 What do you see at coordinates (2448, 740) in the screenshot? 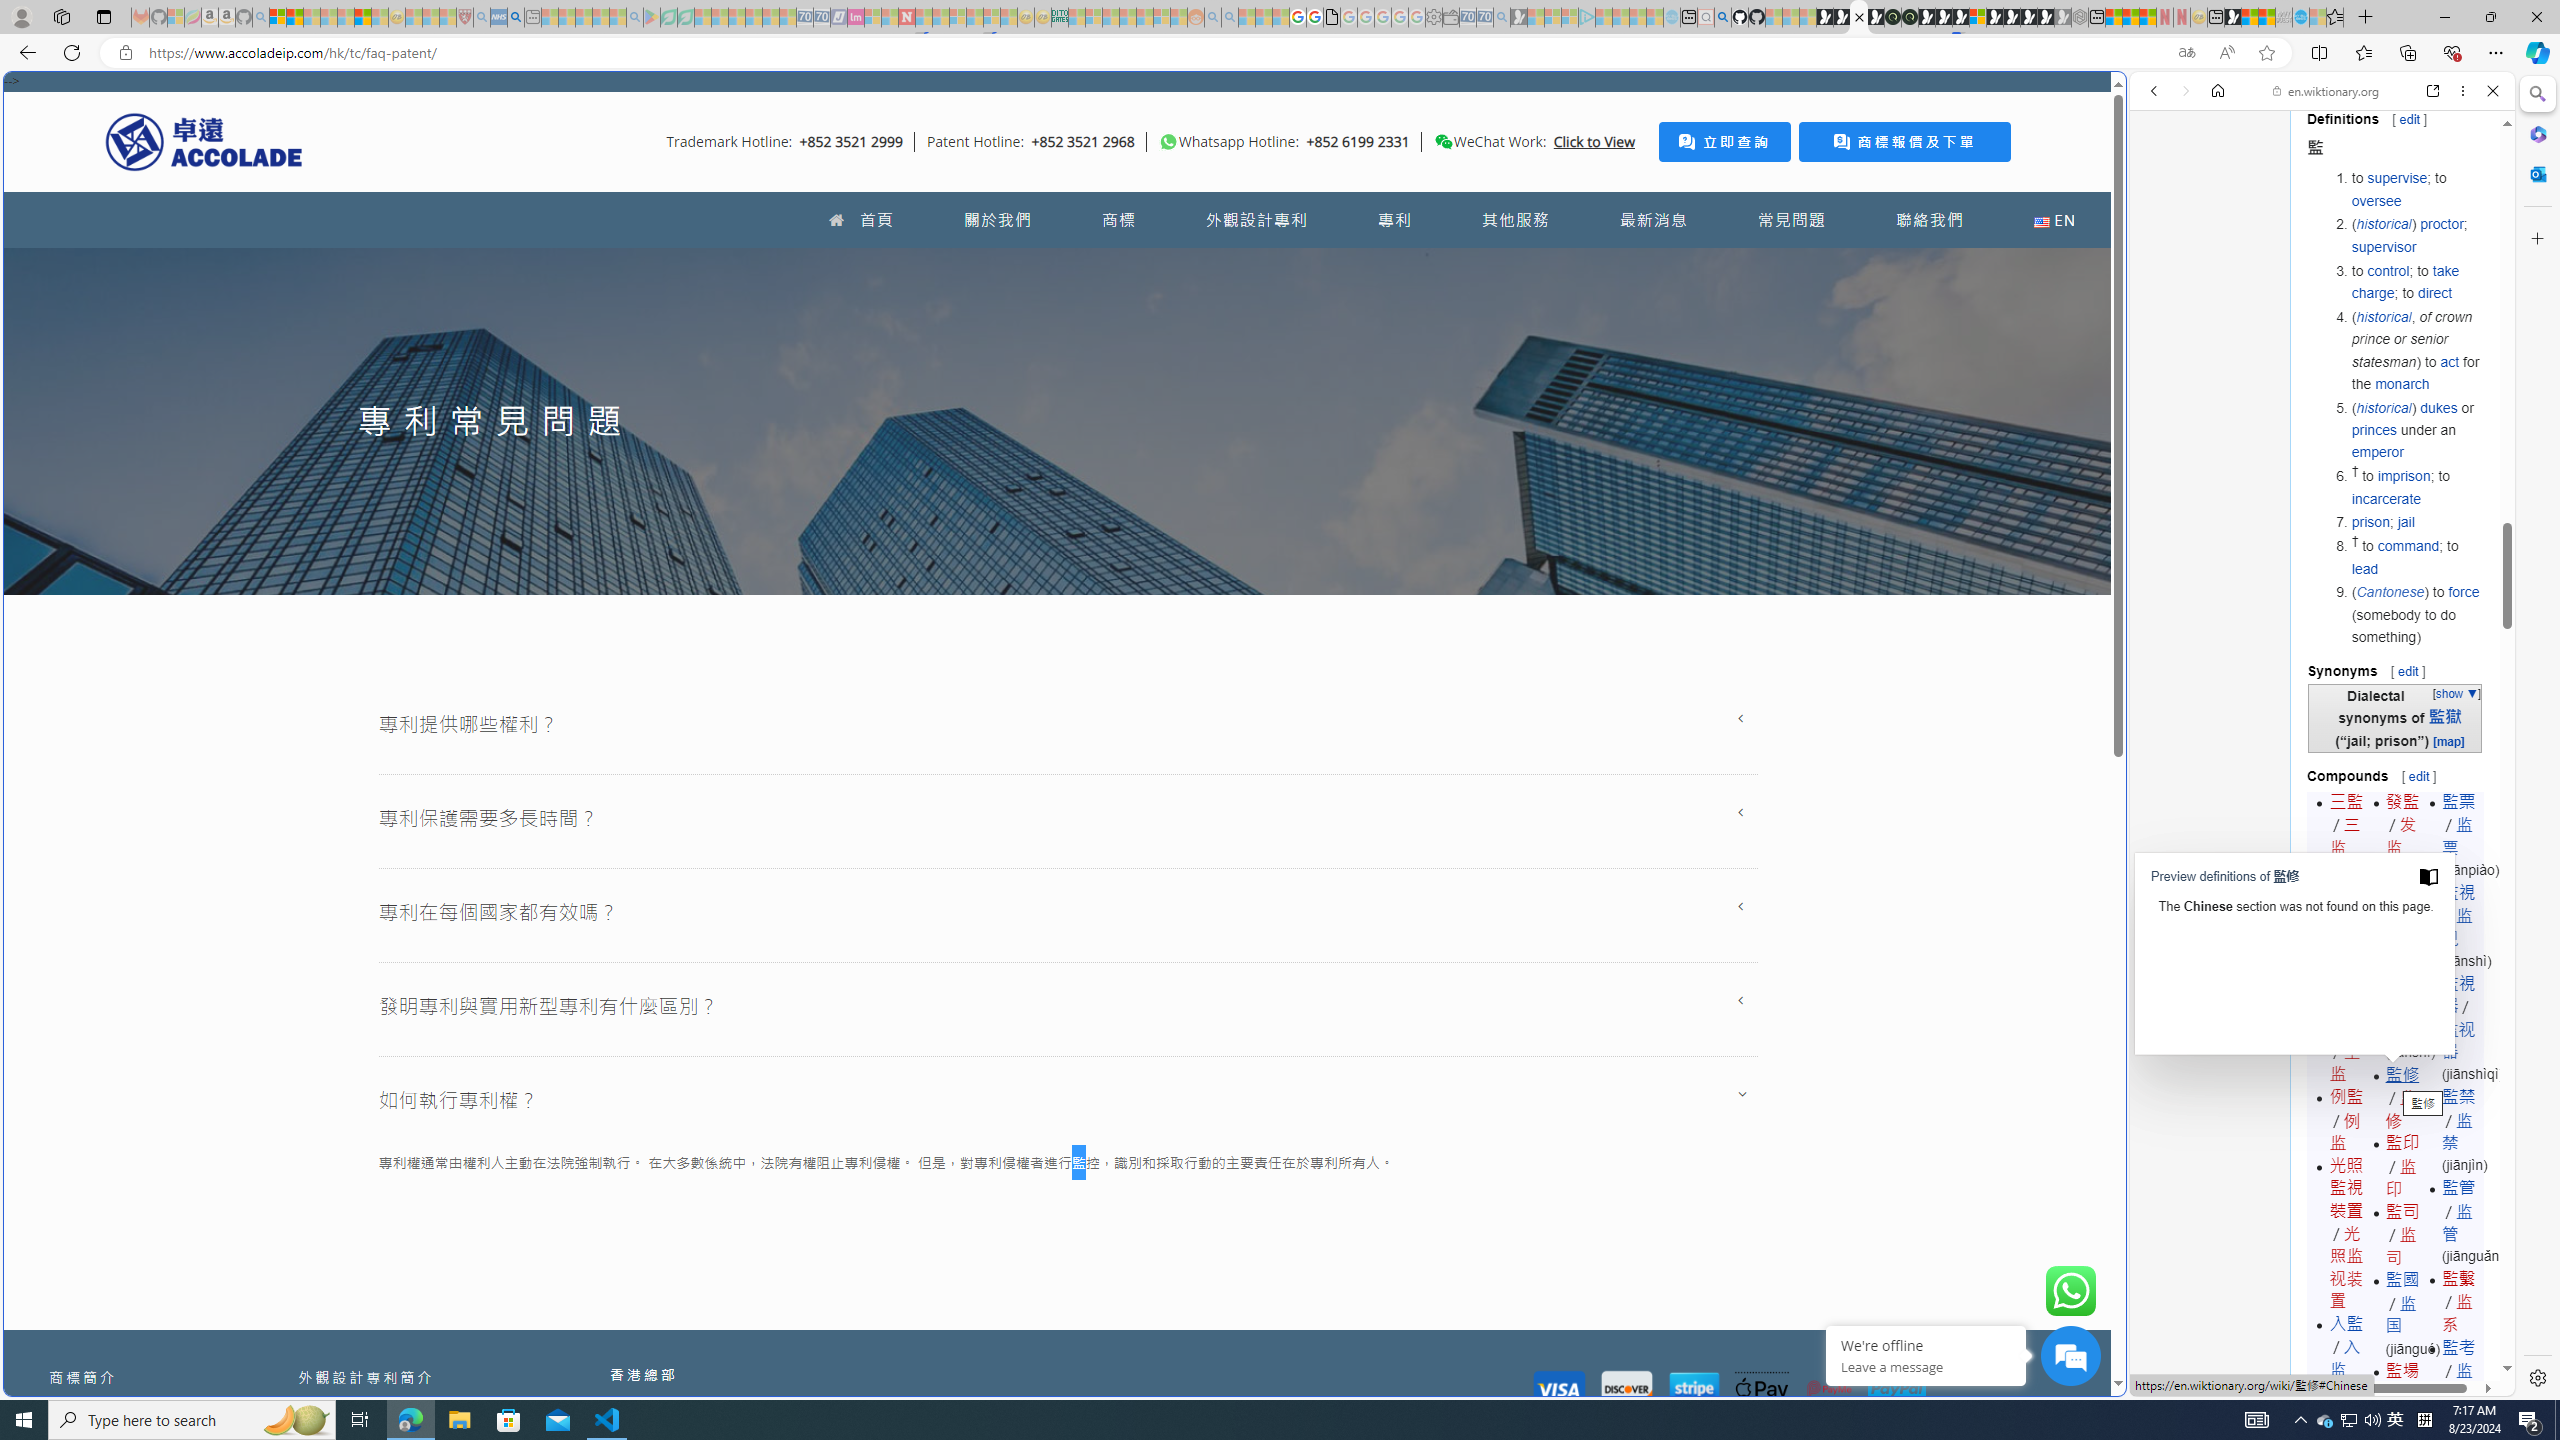
I see `[map]` at bounding box center [2448, 740].